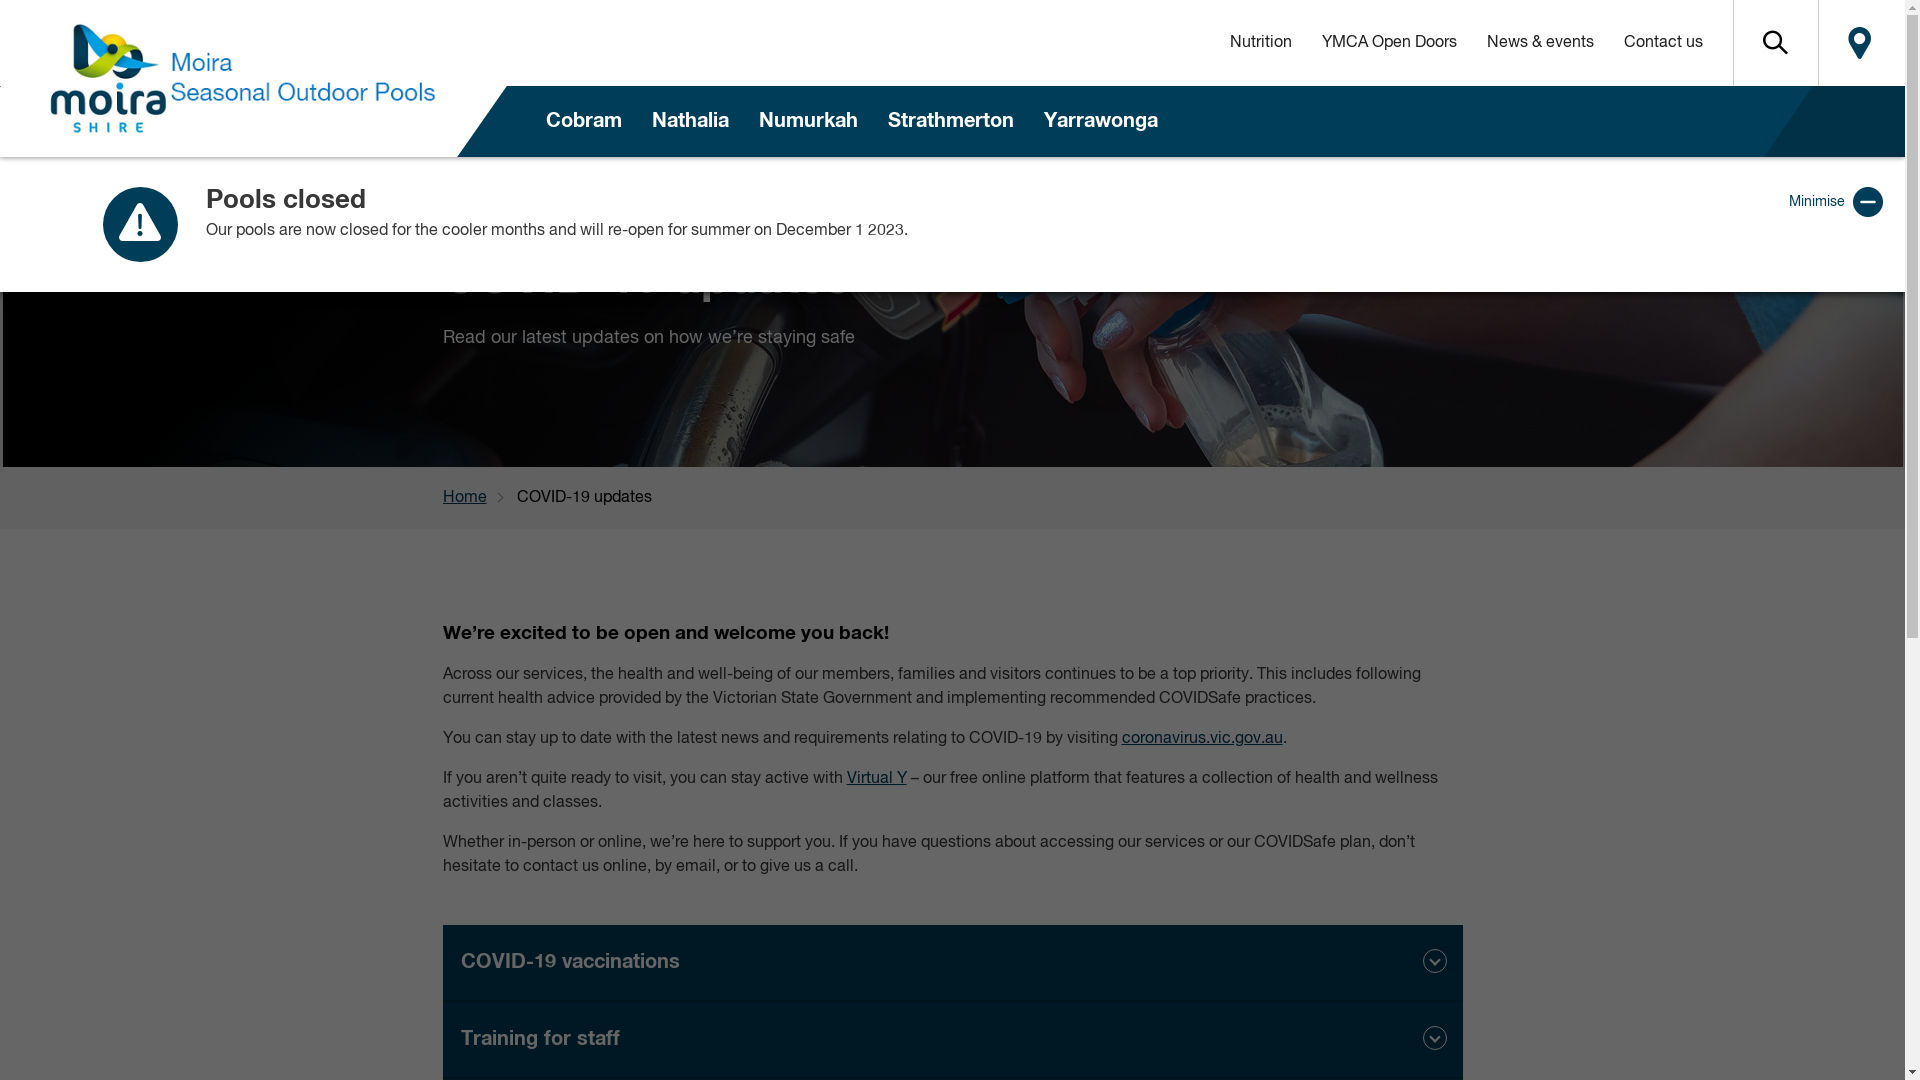 This screenshot has height=1080, width=1920. Describe the element at coordinates (690, 122) in the screenshot. I see `Nathalia` at that location.